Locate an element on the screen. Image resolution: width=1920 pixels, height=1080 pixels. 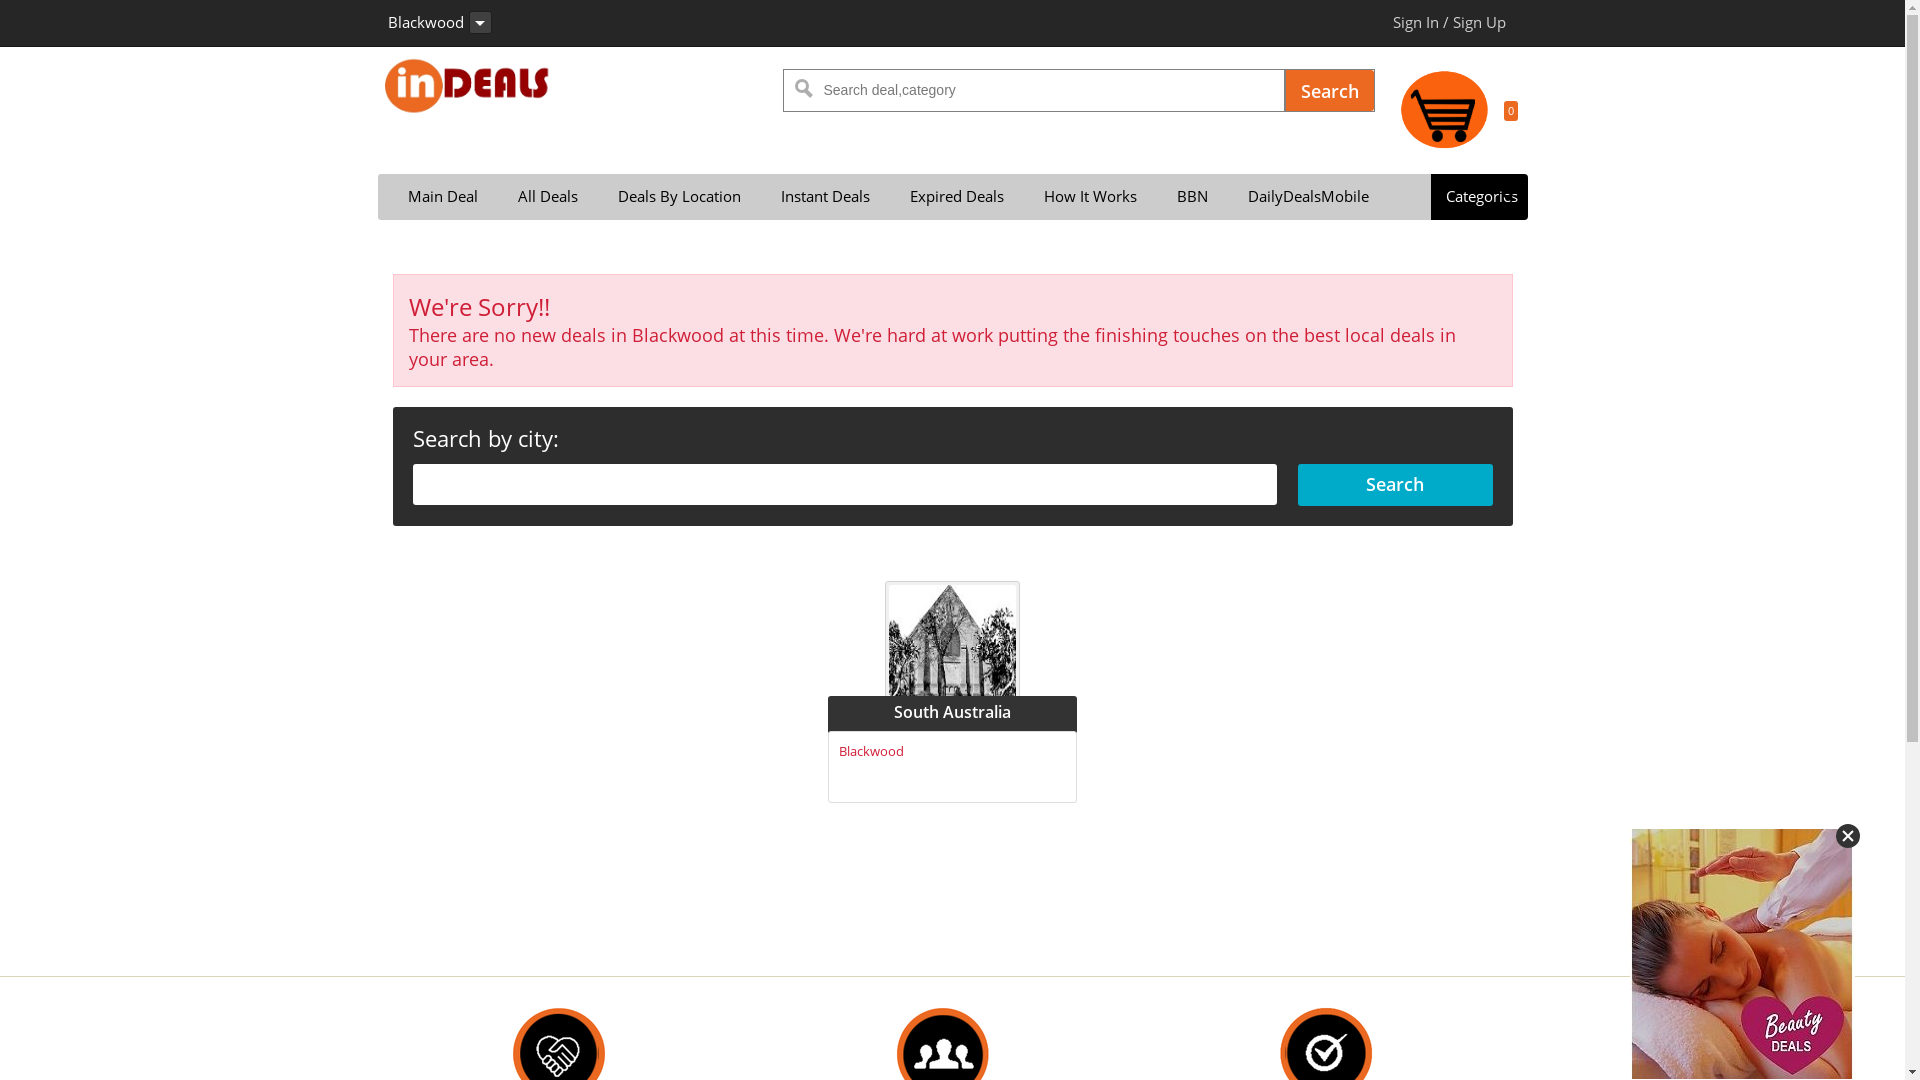
Categories is located at coordinates (1478, 197).